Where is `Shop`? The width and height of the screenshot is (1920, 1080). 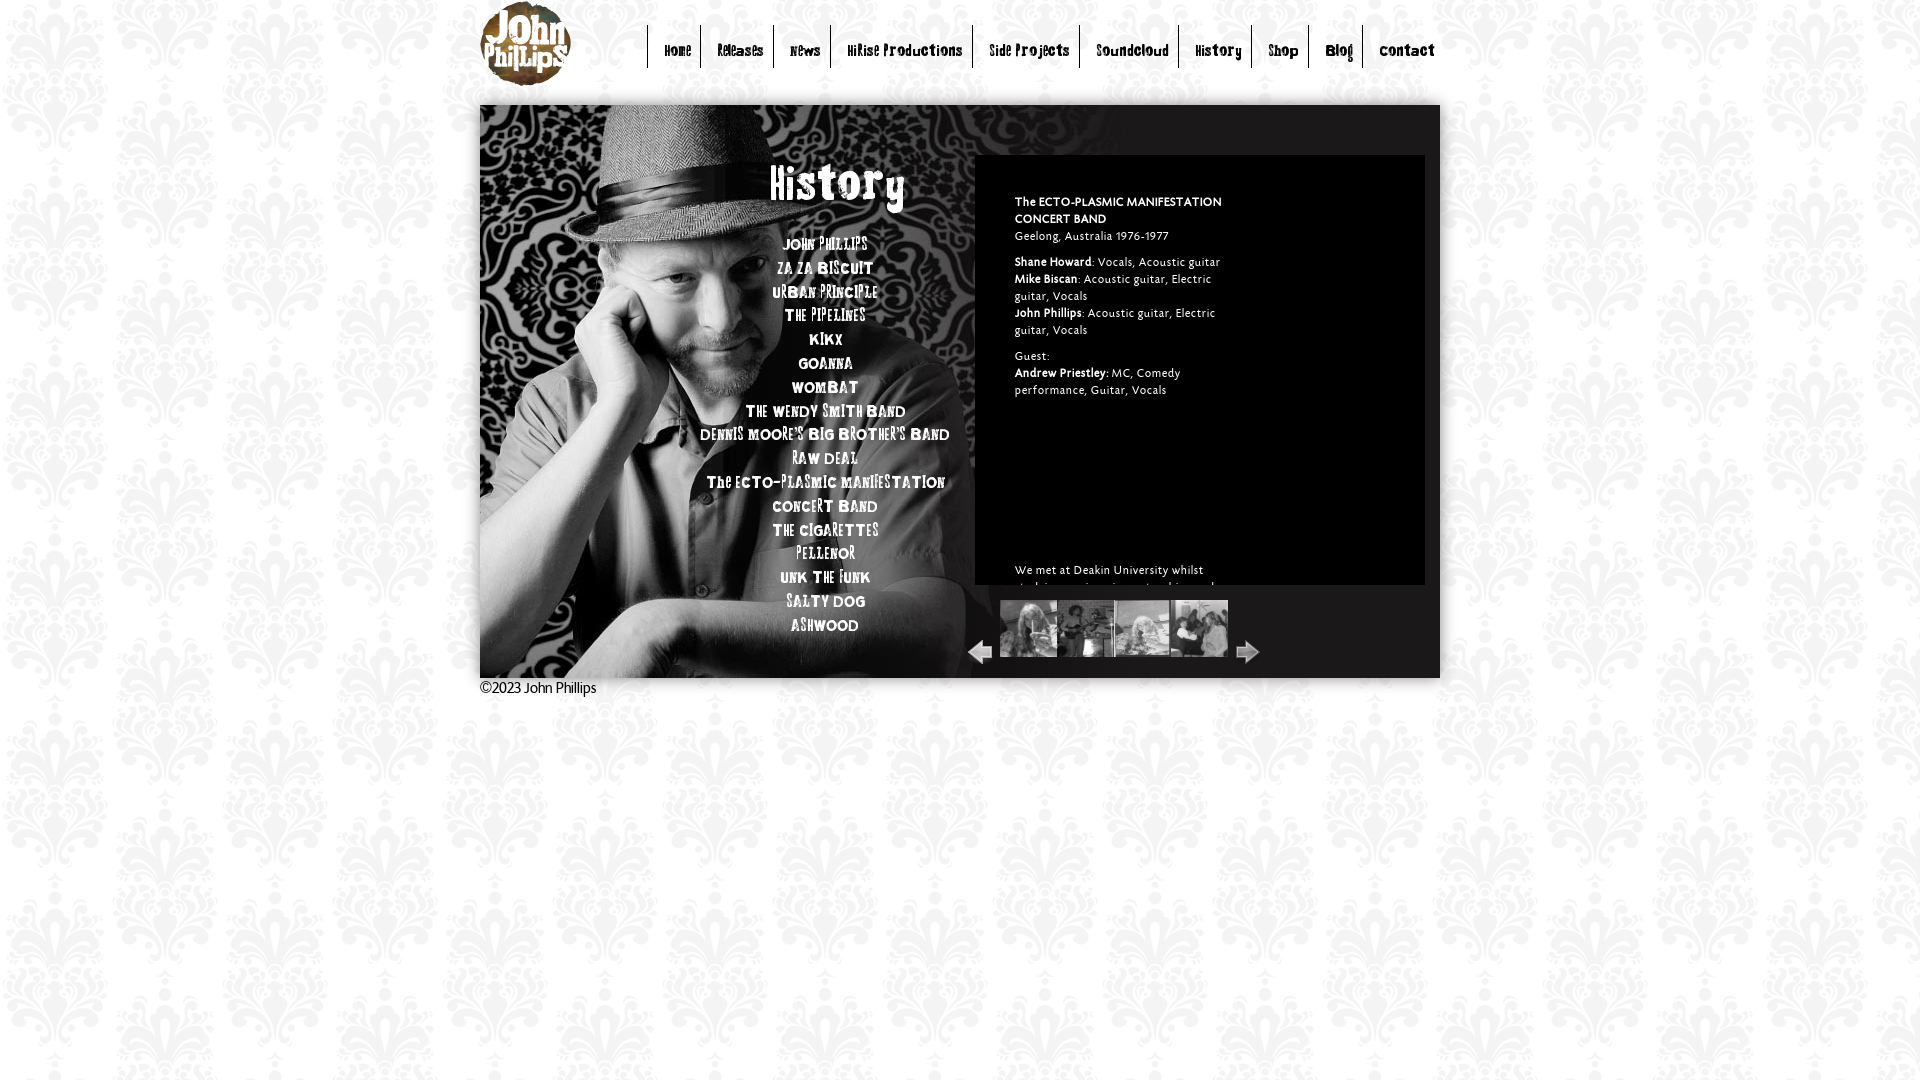 Shop is located at coordinates (1284, 52).